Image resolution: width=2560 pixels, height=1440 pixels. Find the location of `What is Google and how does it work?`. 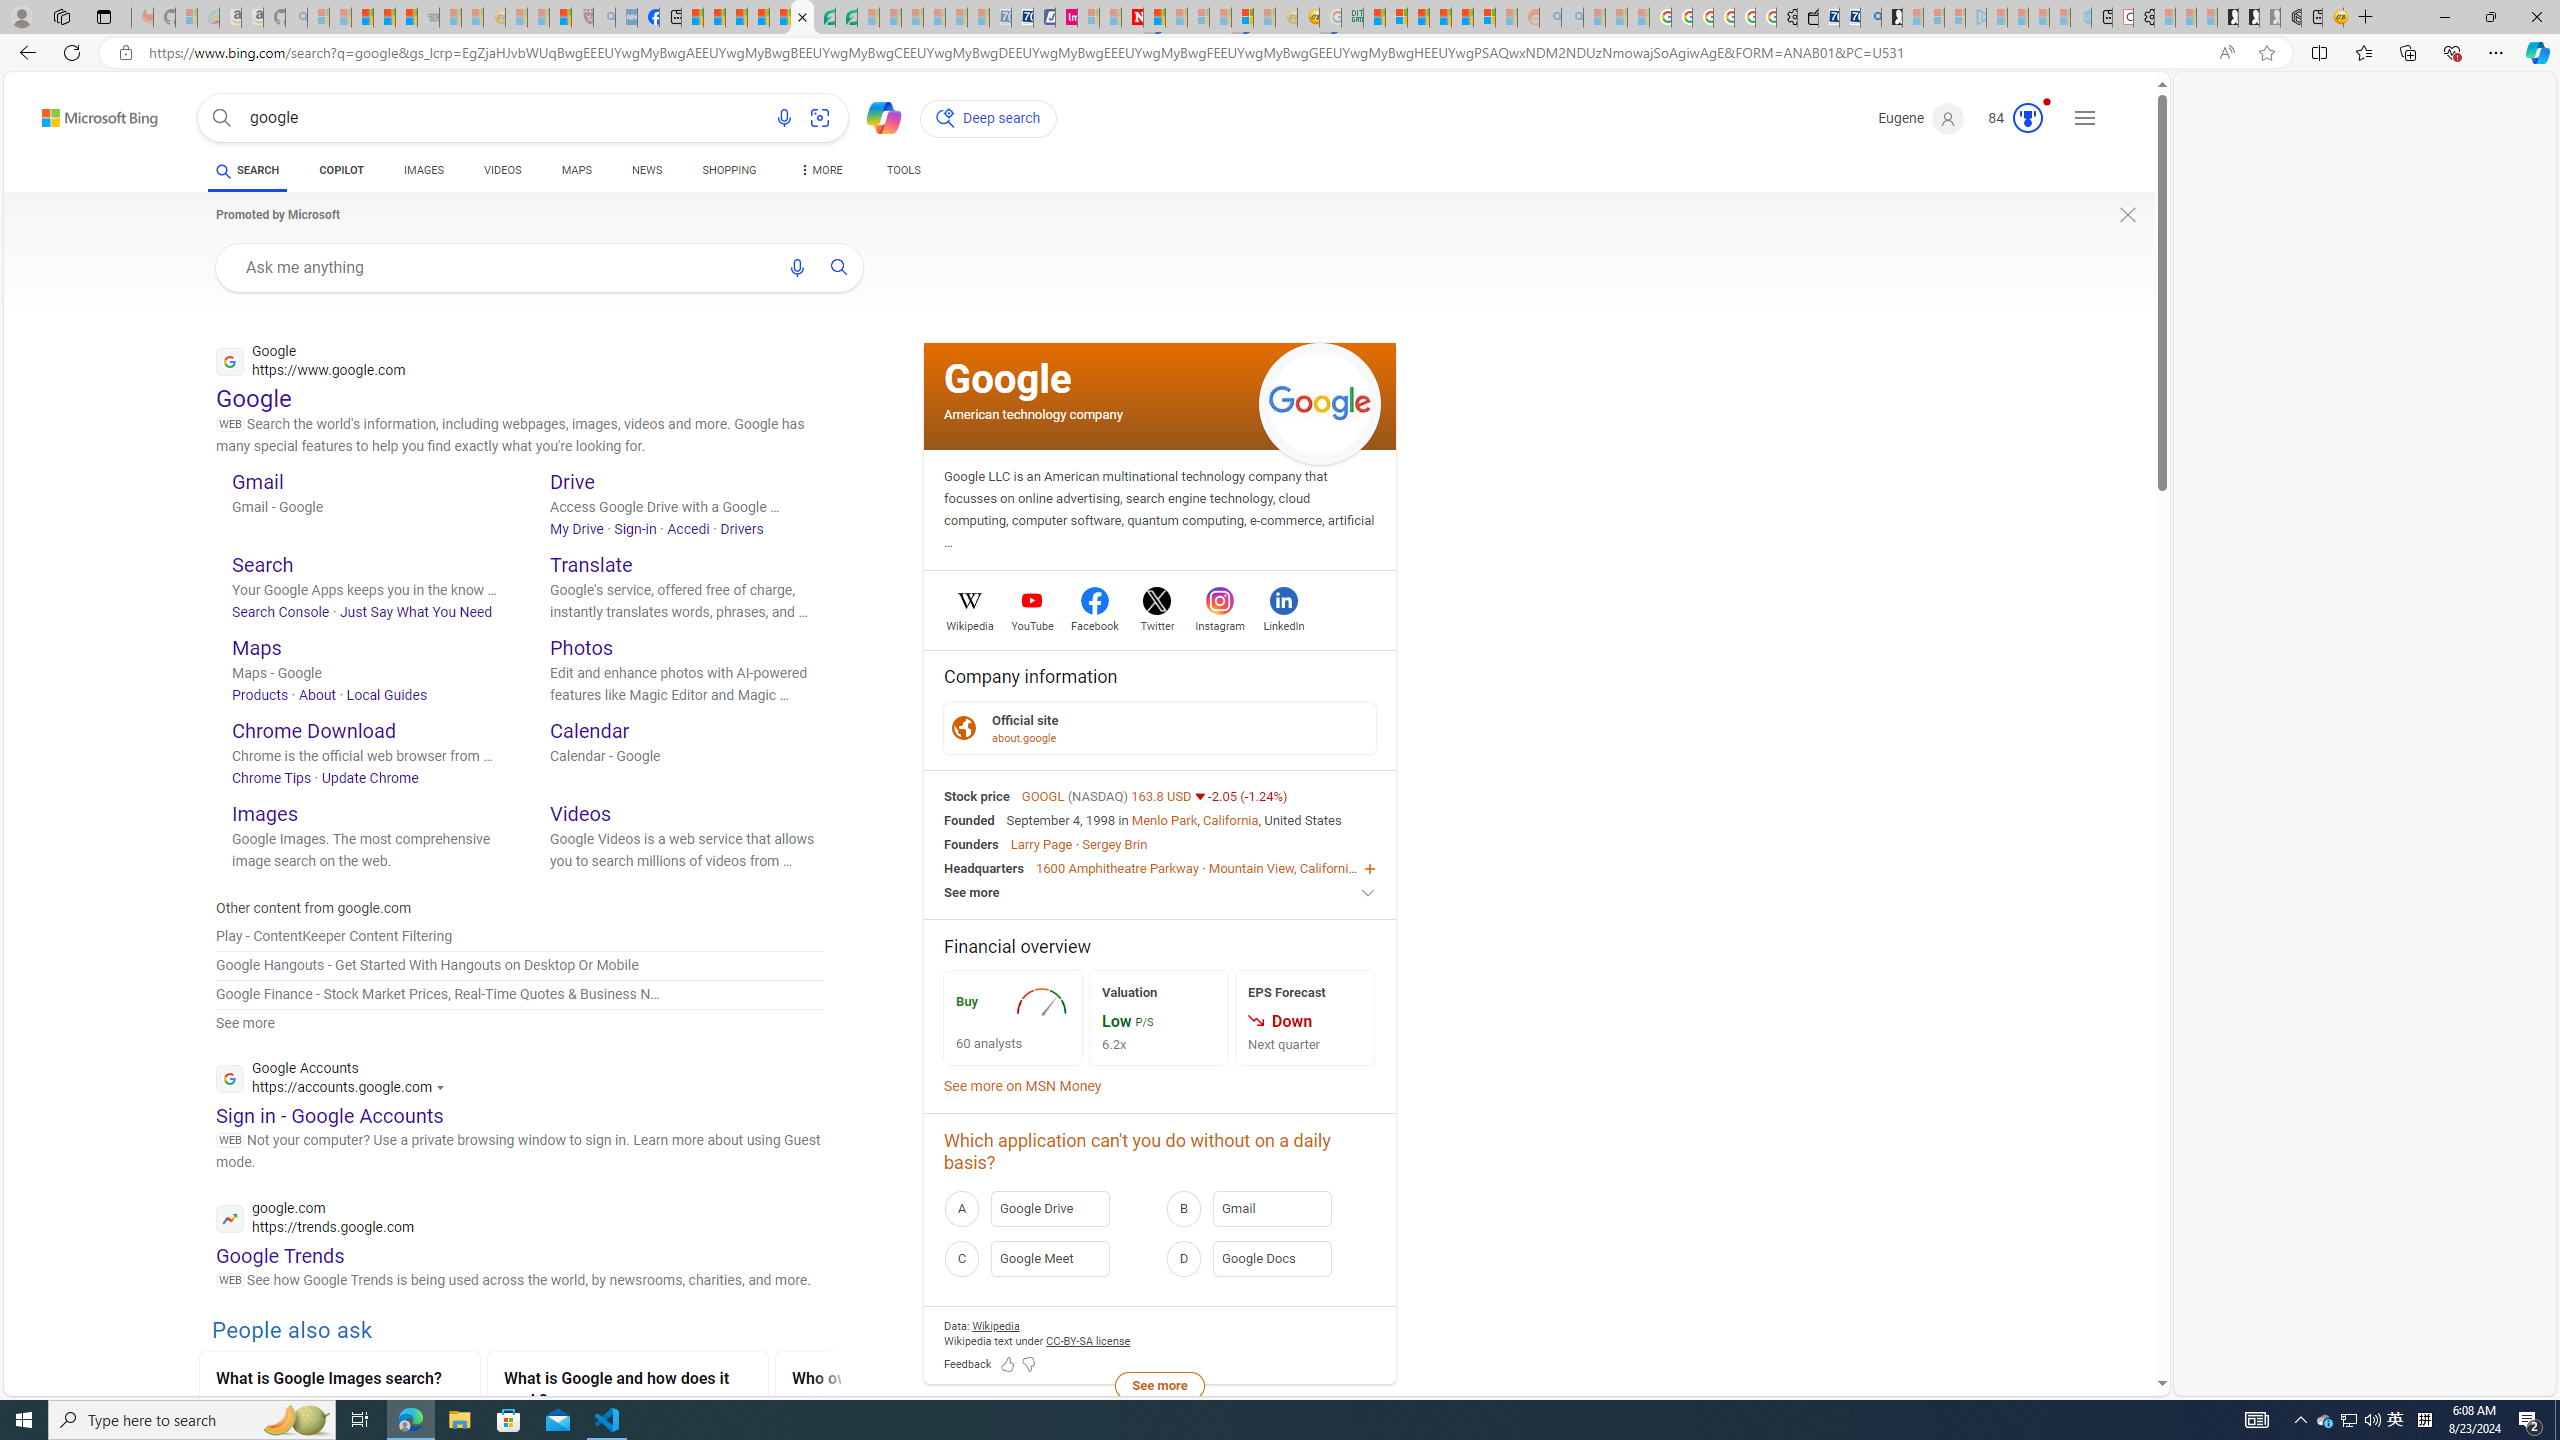

What is Google and how does it work? is located at coordinates (628, 1390).